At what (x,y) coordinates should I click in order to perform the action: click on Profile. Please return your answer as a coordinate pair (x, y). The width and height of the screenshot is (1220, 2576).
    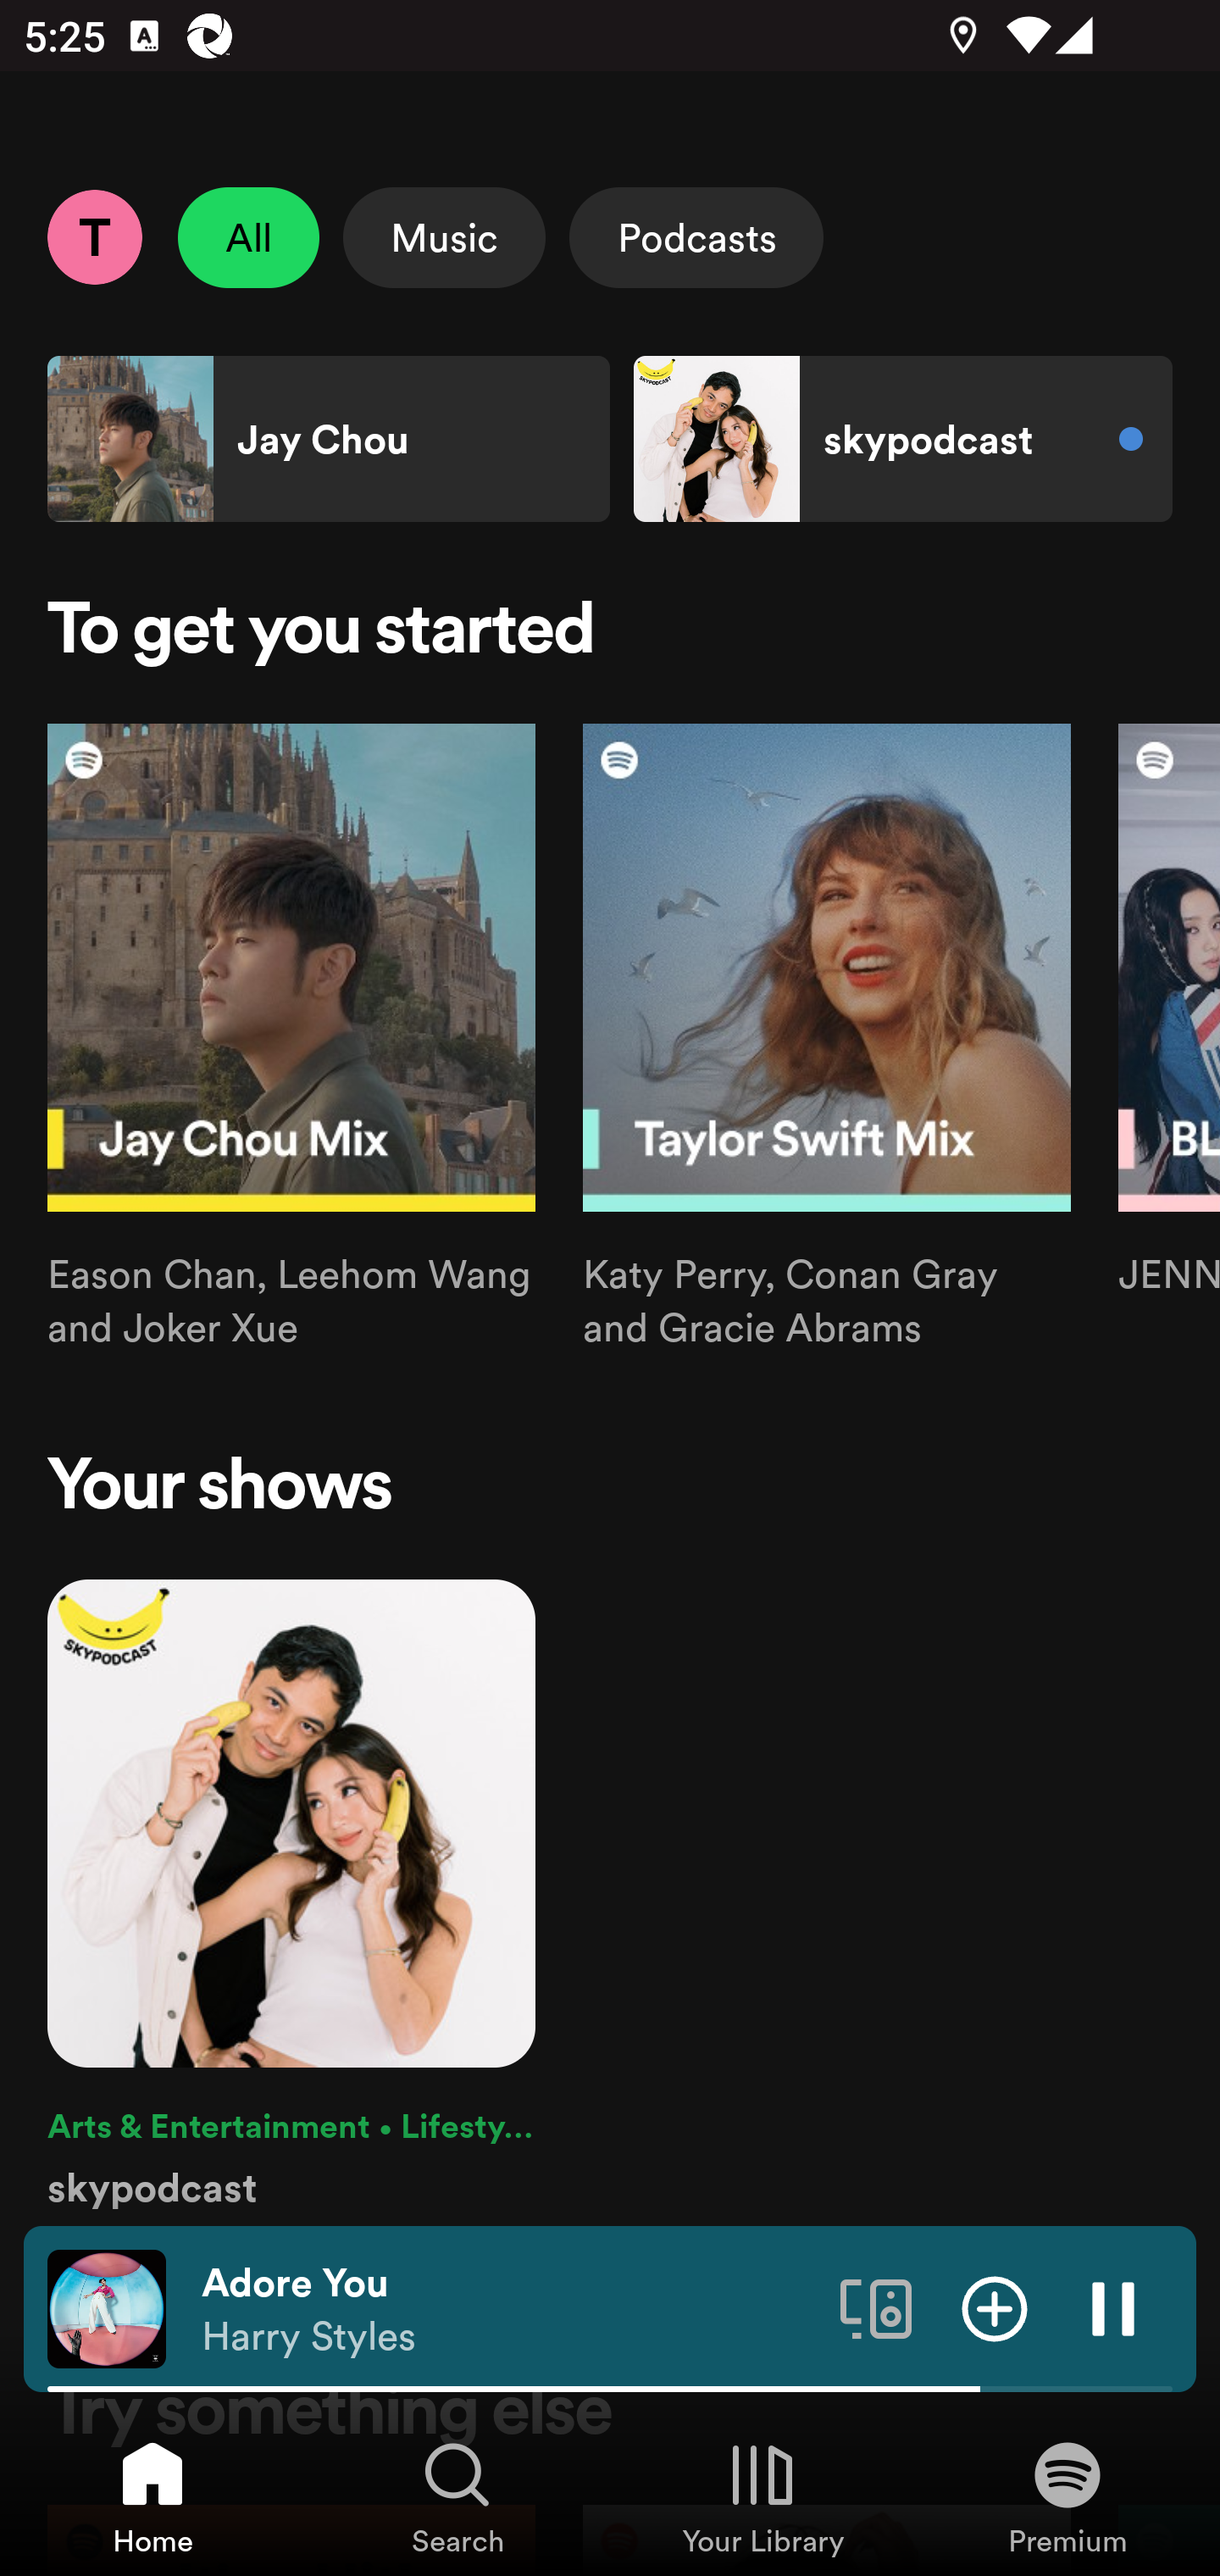
    Looking at the image, I should click on (94, 236).